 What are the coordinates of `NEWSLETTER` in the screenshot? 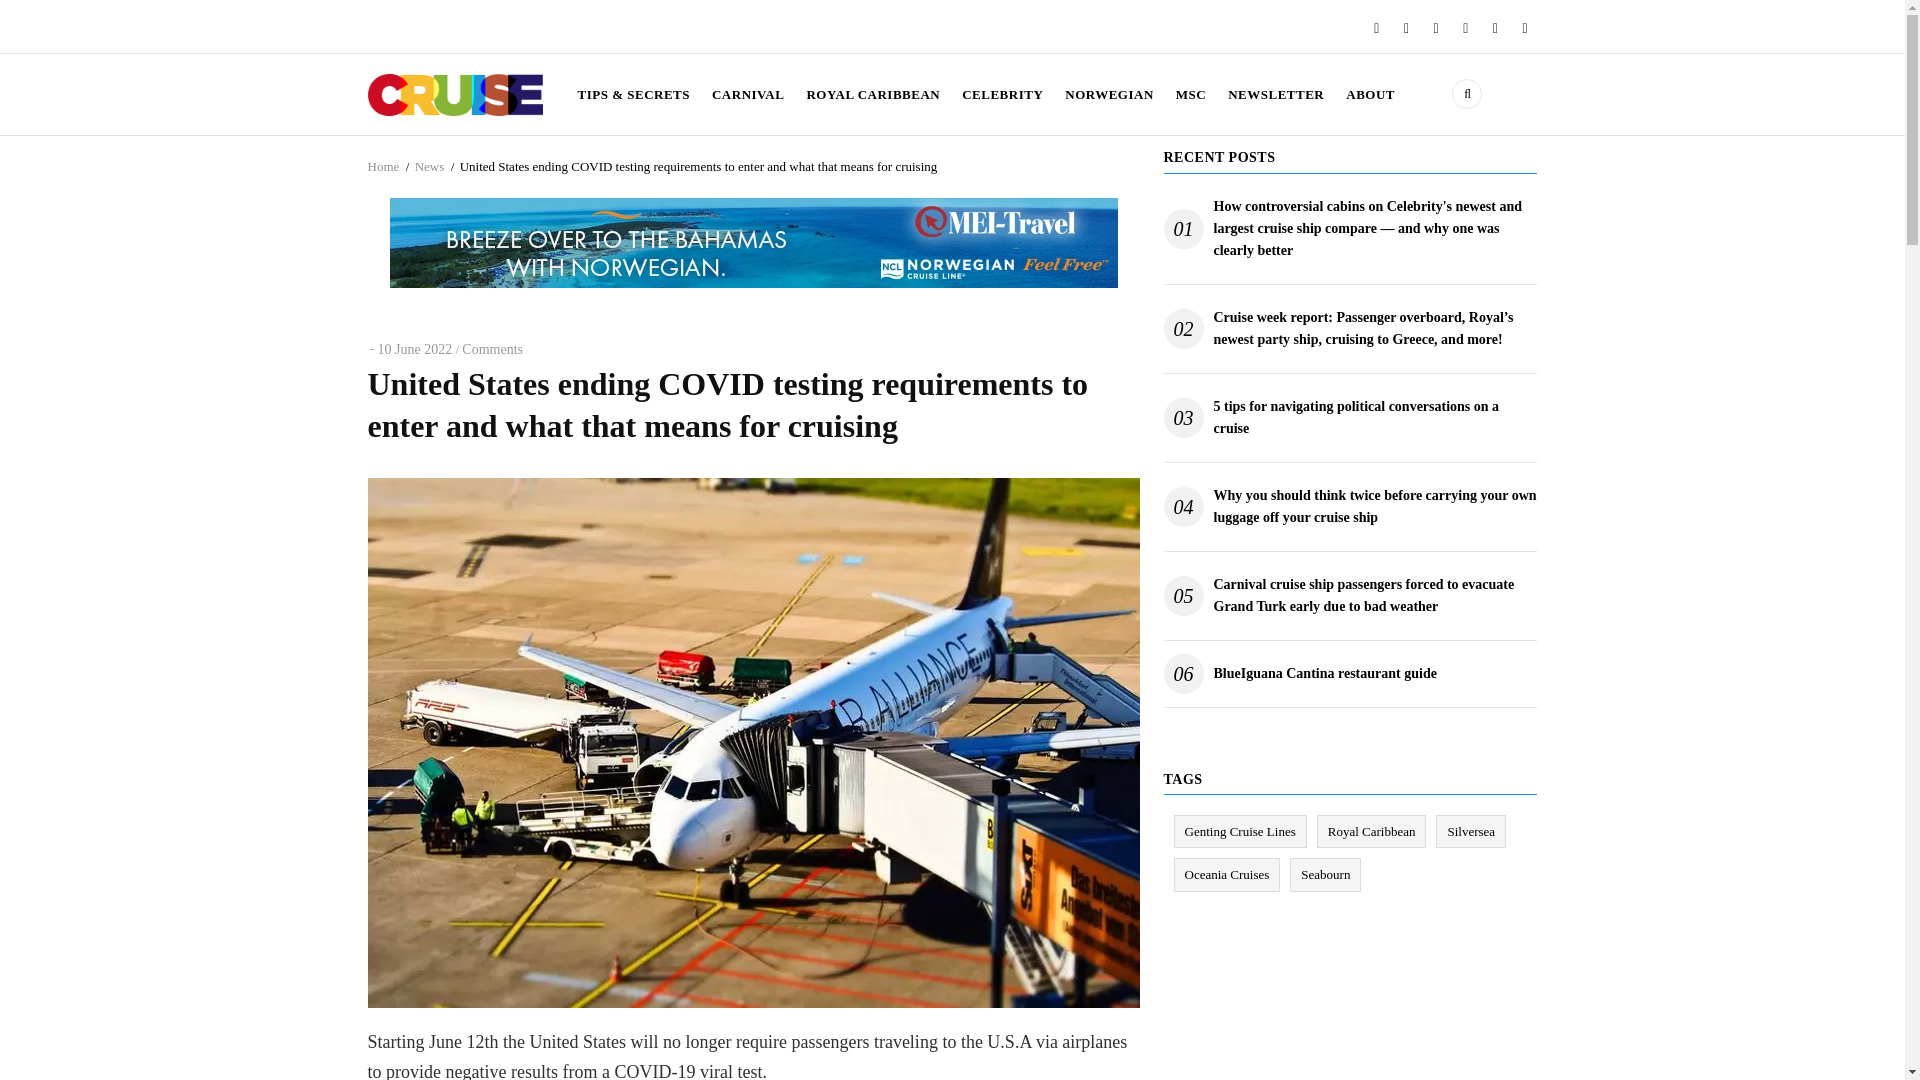 It's located at (1276, 94).